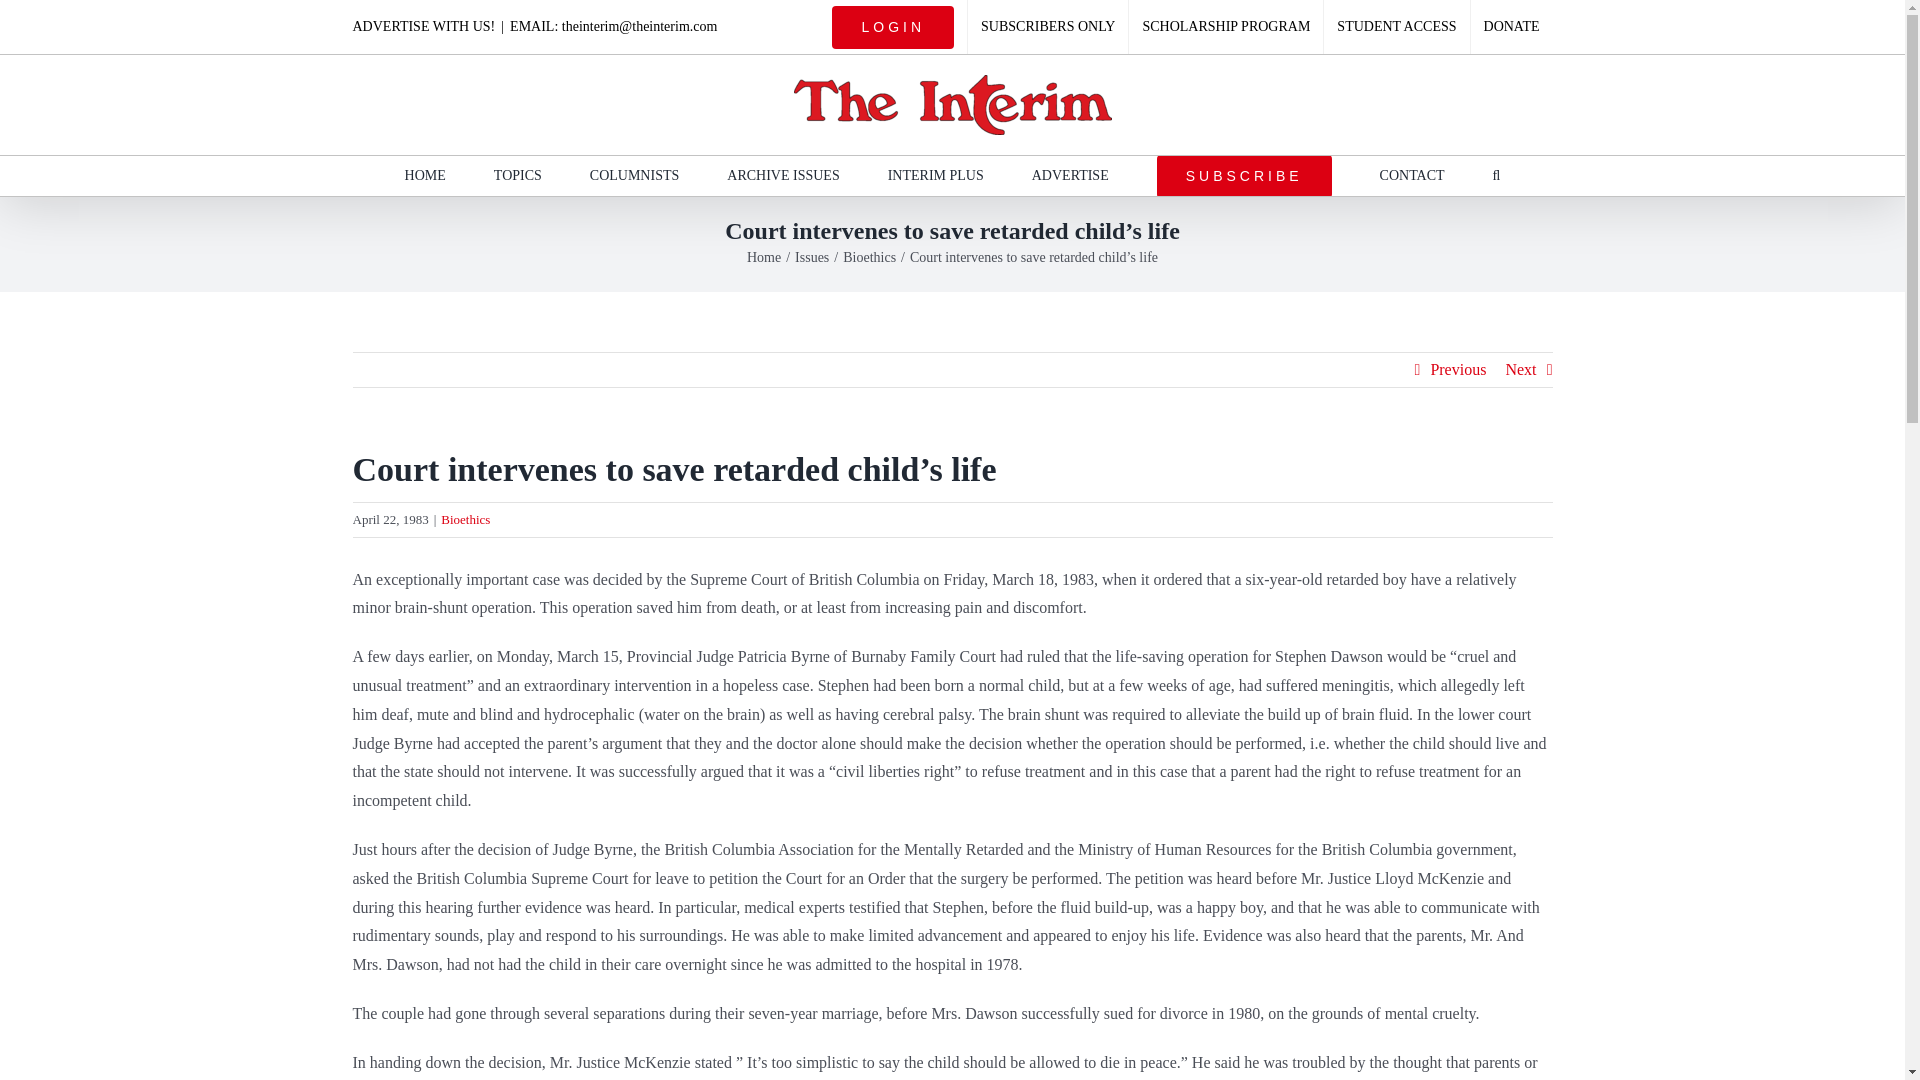 This screenshot has height=1080, width=1920. What do you see at coordinates (634, 175) in the screenshot?
I see `COLUMNISTS` at bounding box center [634, 175].